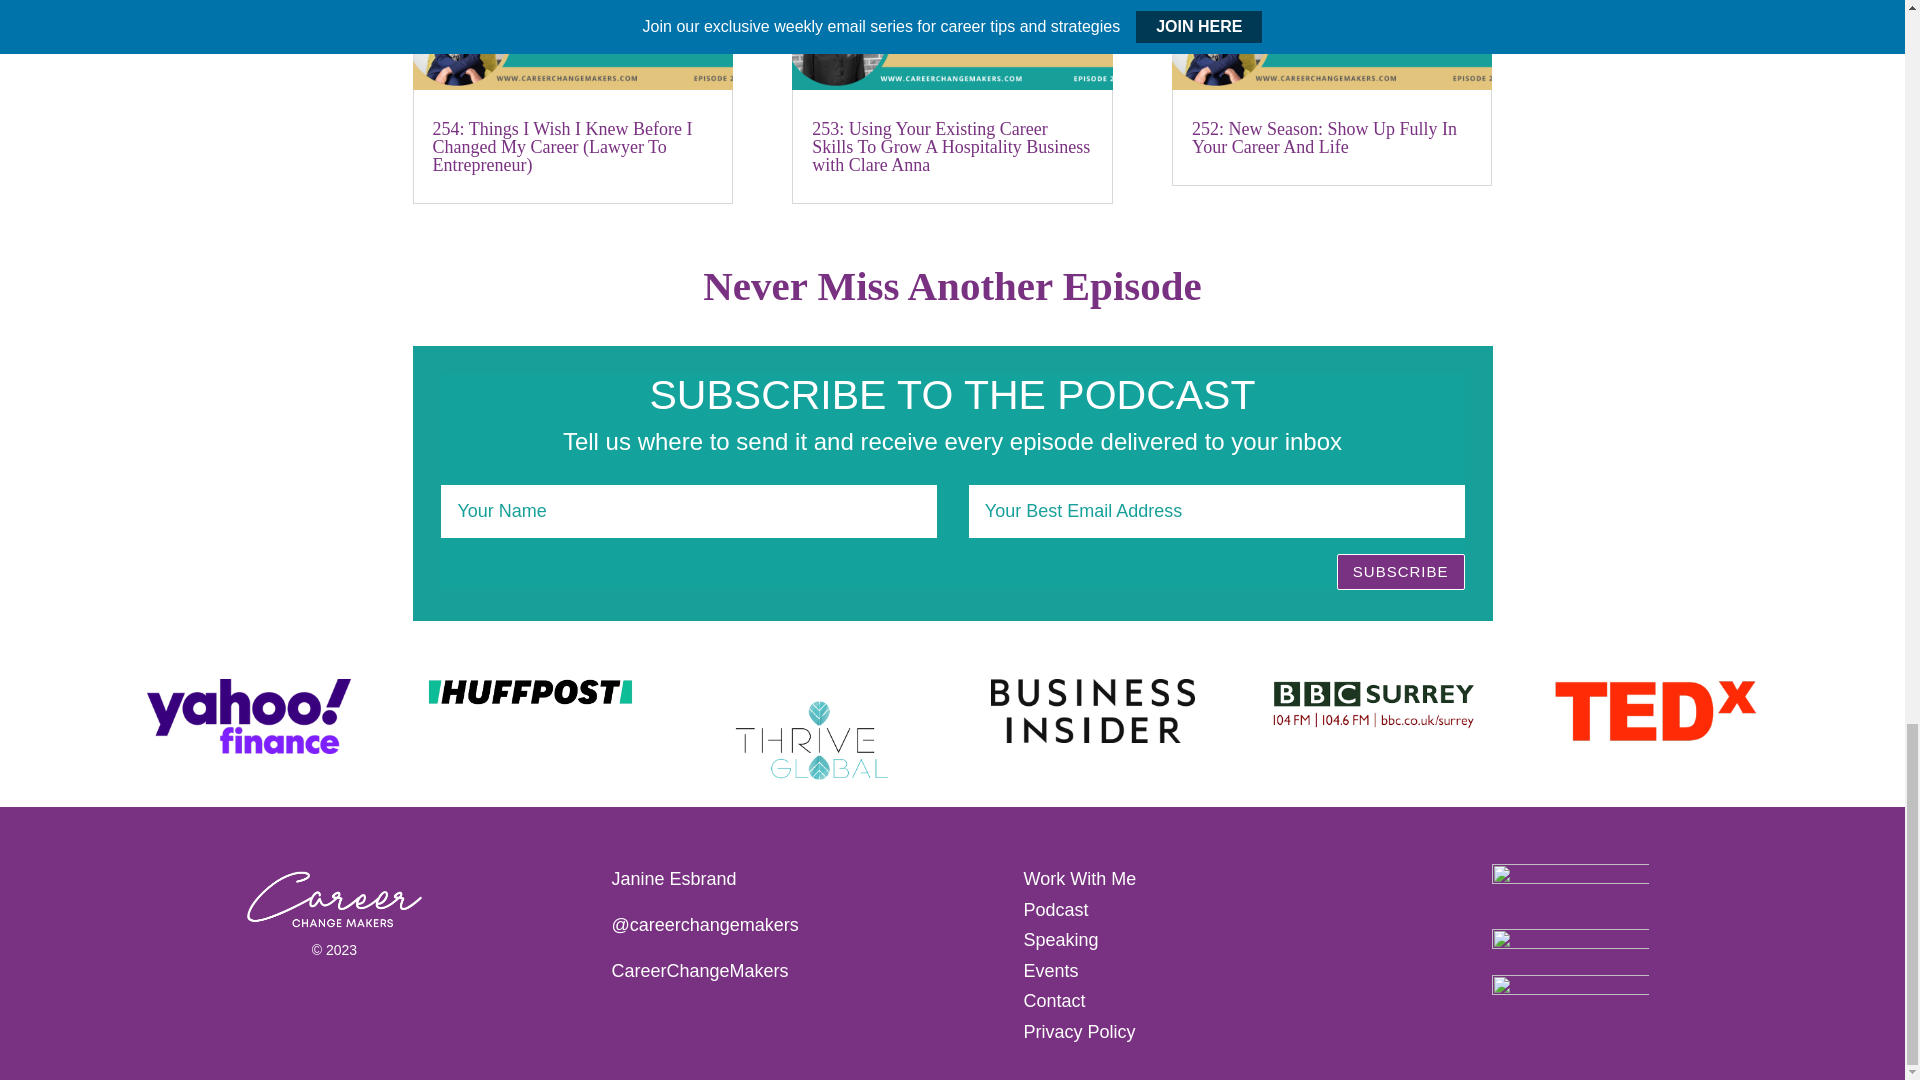  I want to click on spotify-logo-png-file-spotify-badge-large-png-1280, so click(1570, 892).